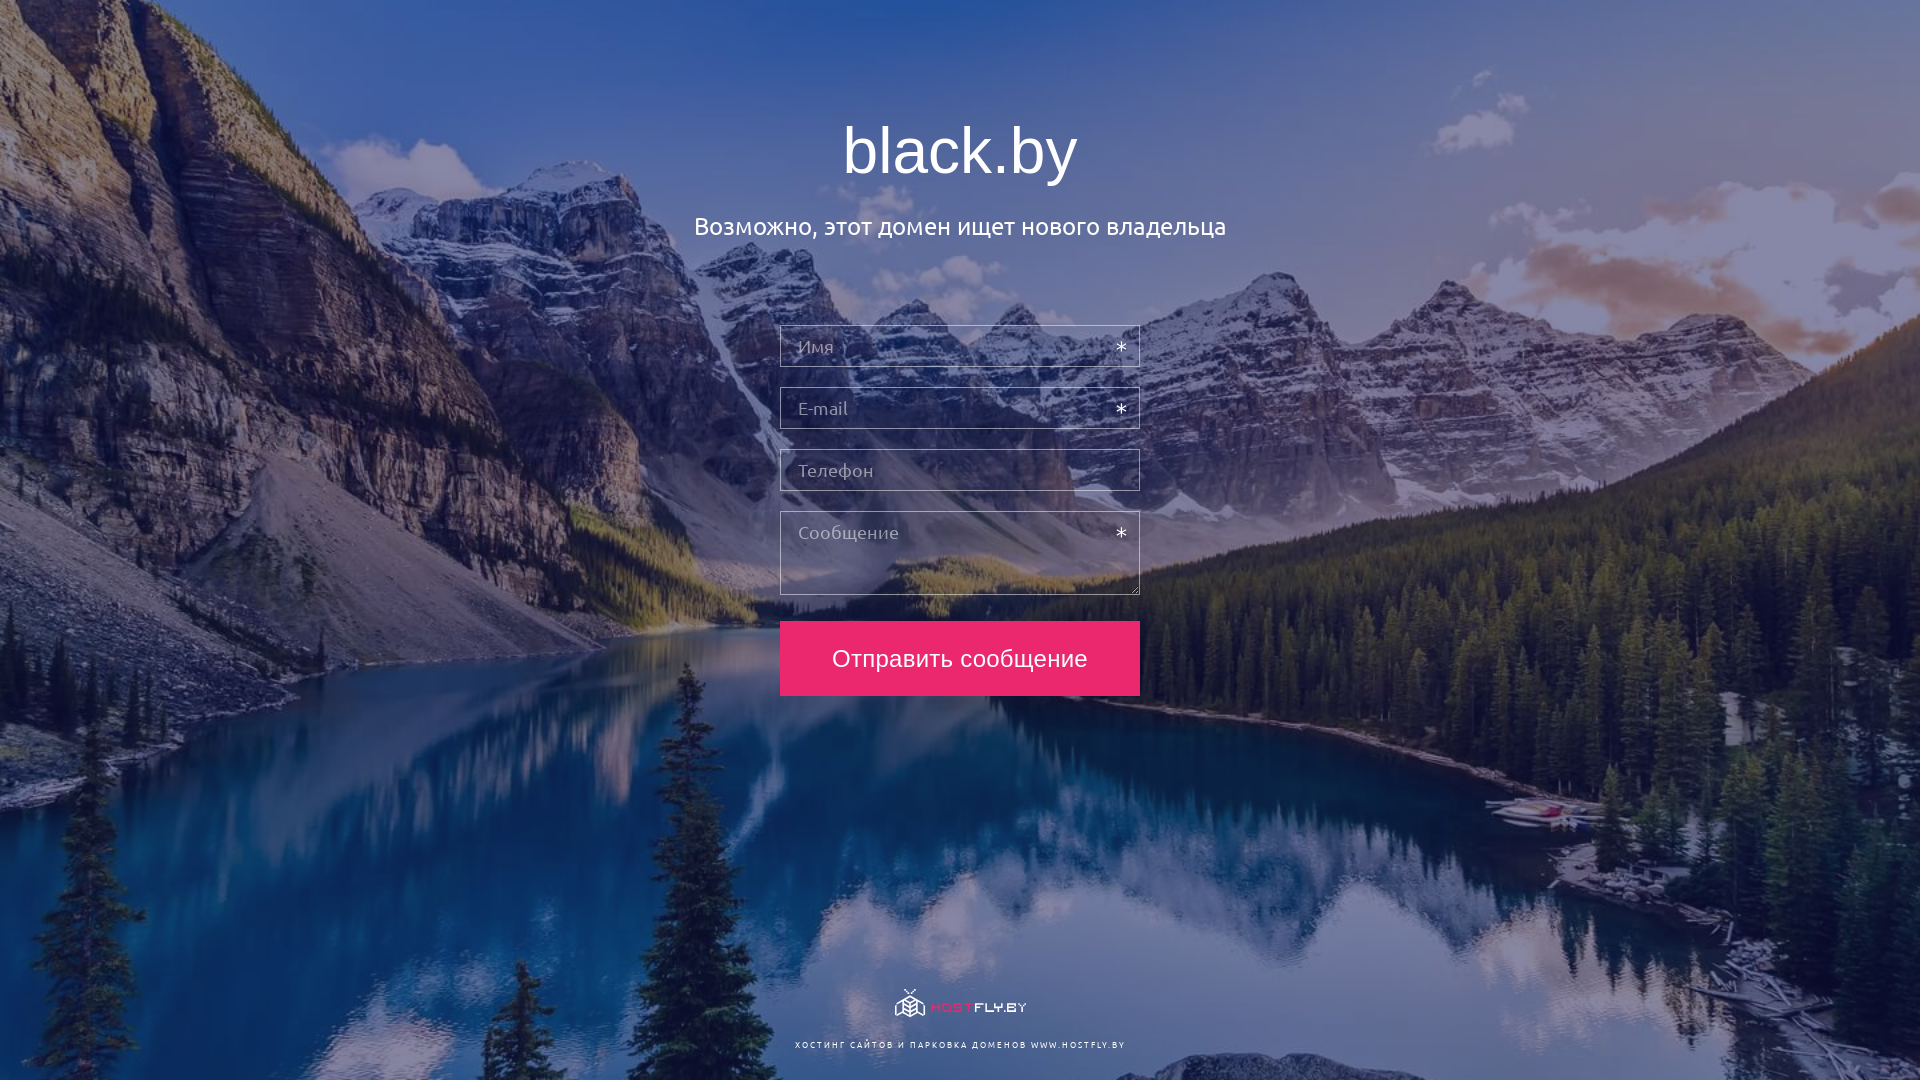  Describe the element at coordinates (1078, 1044) in the screenshot. I see `WWW.HOSTFLY.BY` at that location.